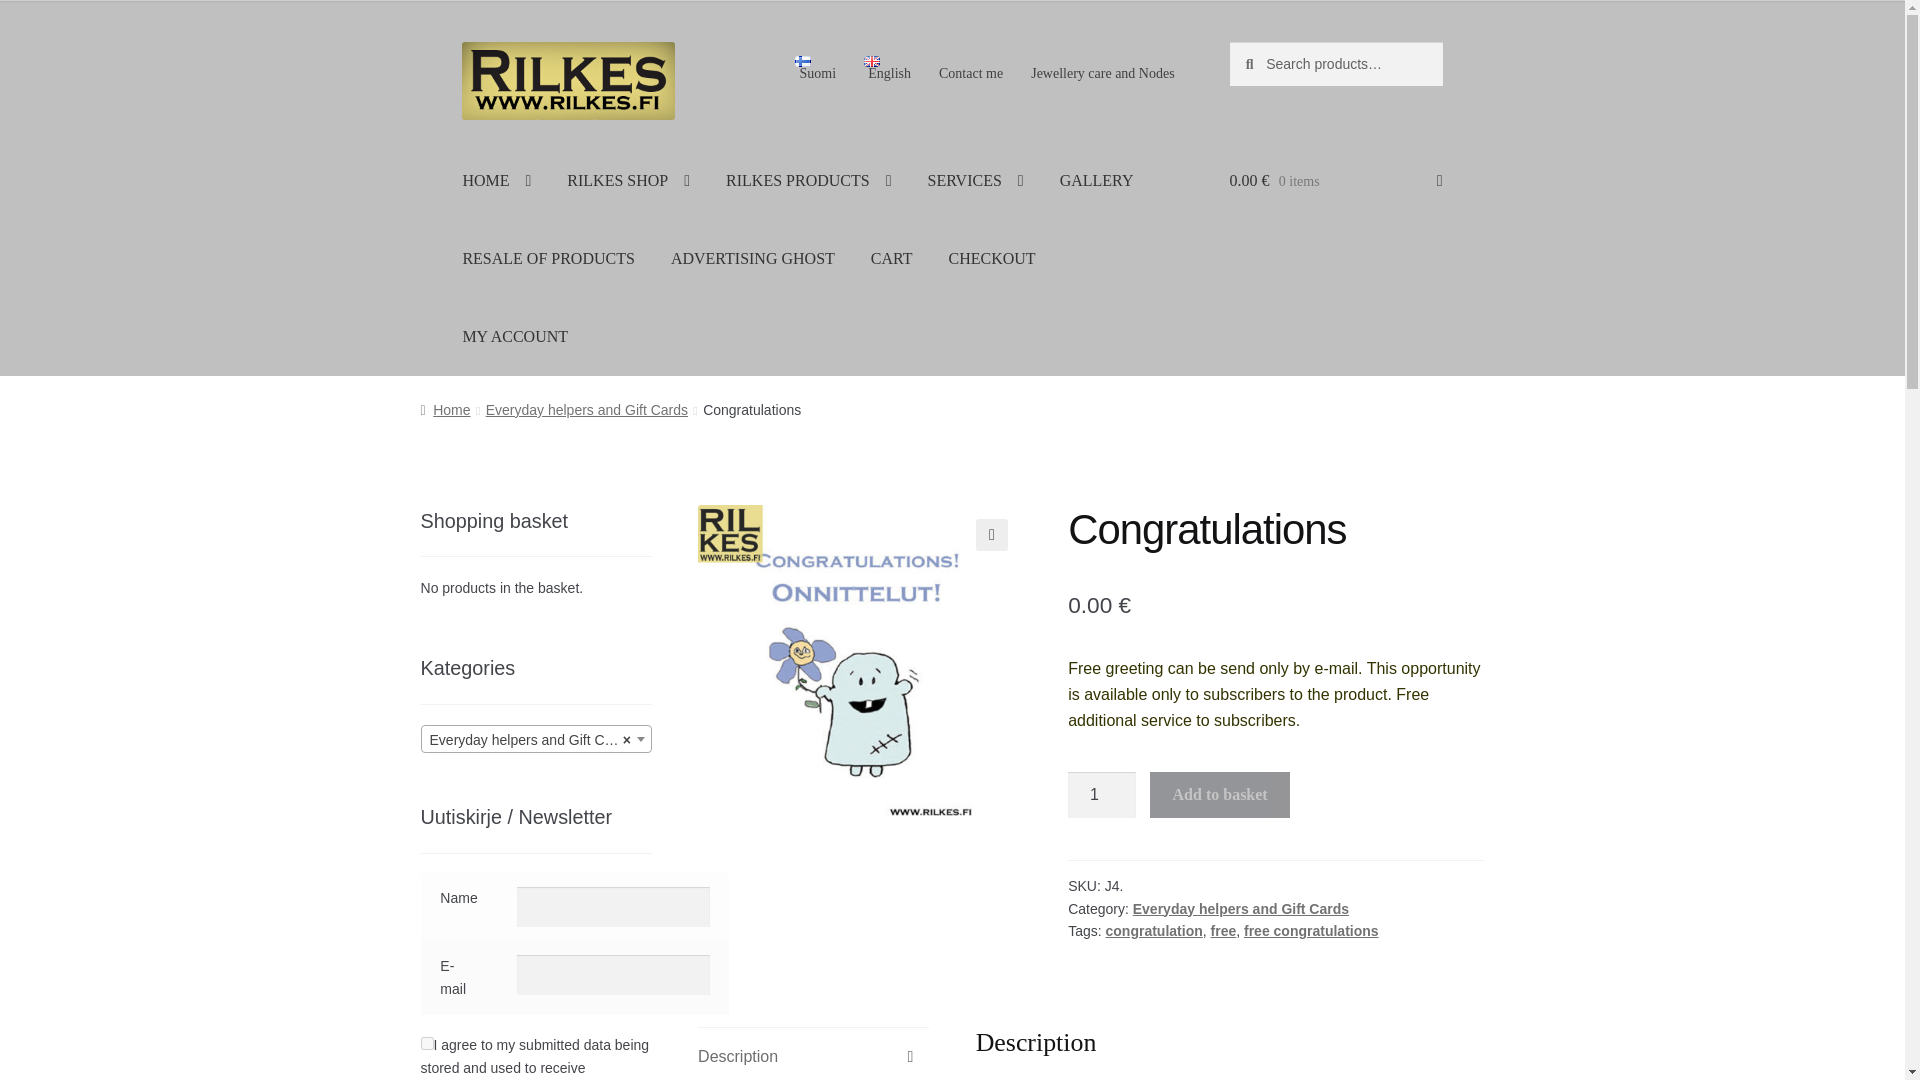  Describe the element at coordinates (816, 68) in the screenshot. I see `Suomi` at that location.